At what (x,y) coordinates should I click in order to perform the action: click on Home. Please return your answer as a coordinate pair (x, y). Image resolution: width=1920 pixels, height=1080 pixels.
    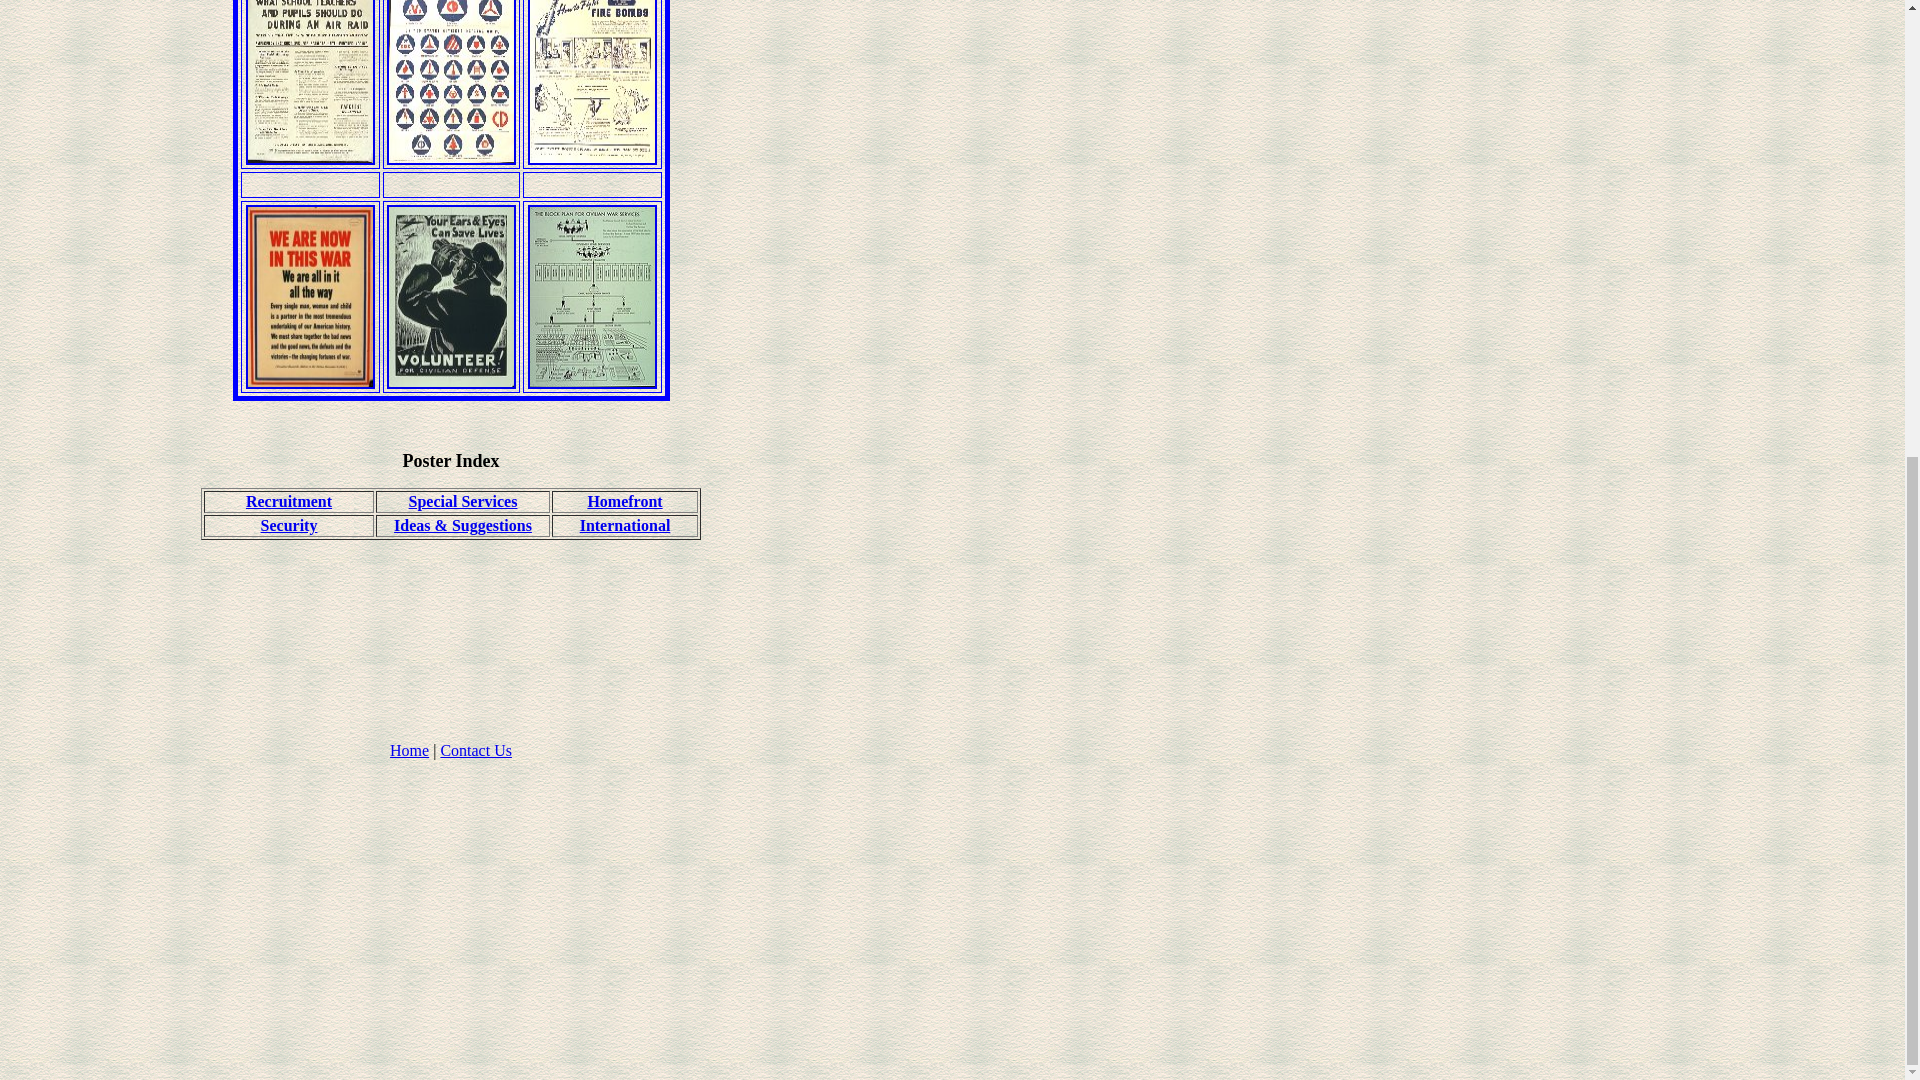
    Looking at the image, I should click on (408, 750).